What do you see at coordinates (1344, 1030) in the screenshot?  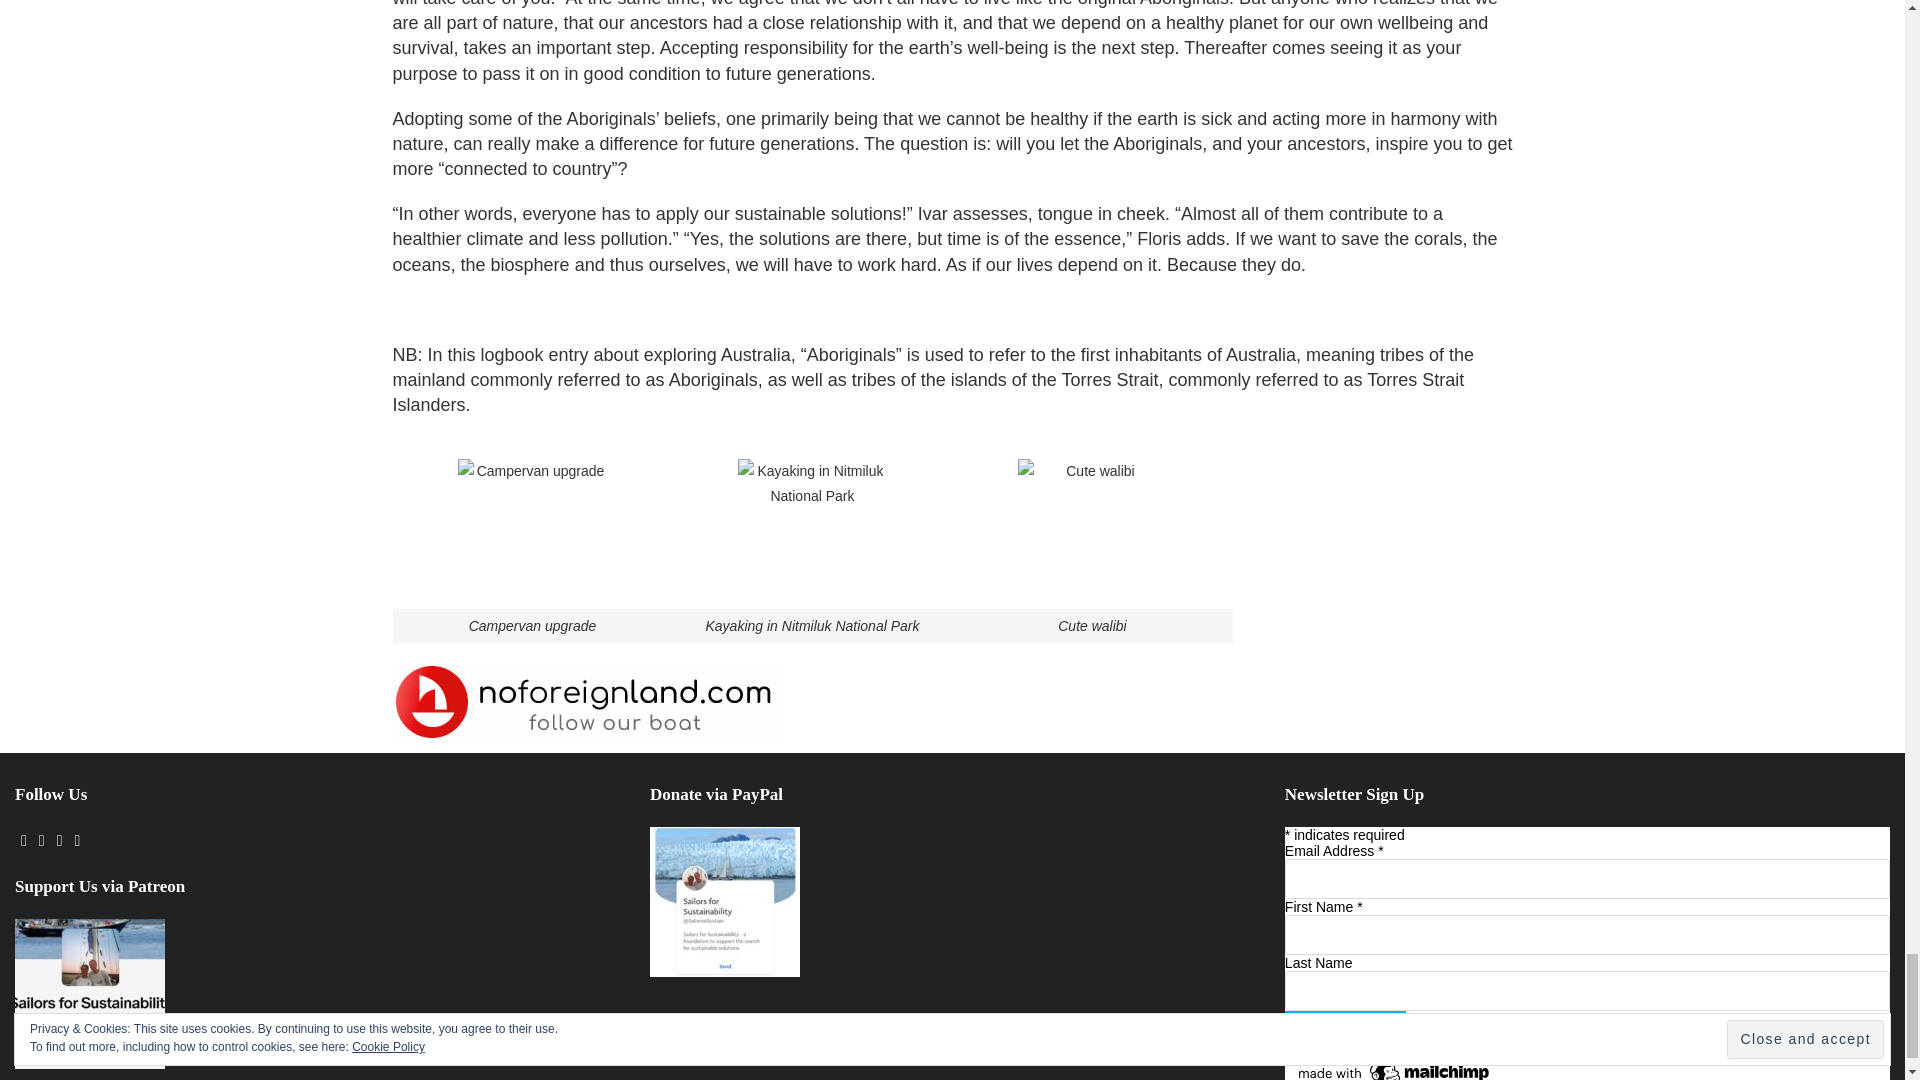 I see `Subscribe` at bounding box center [1344, 1030].